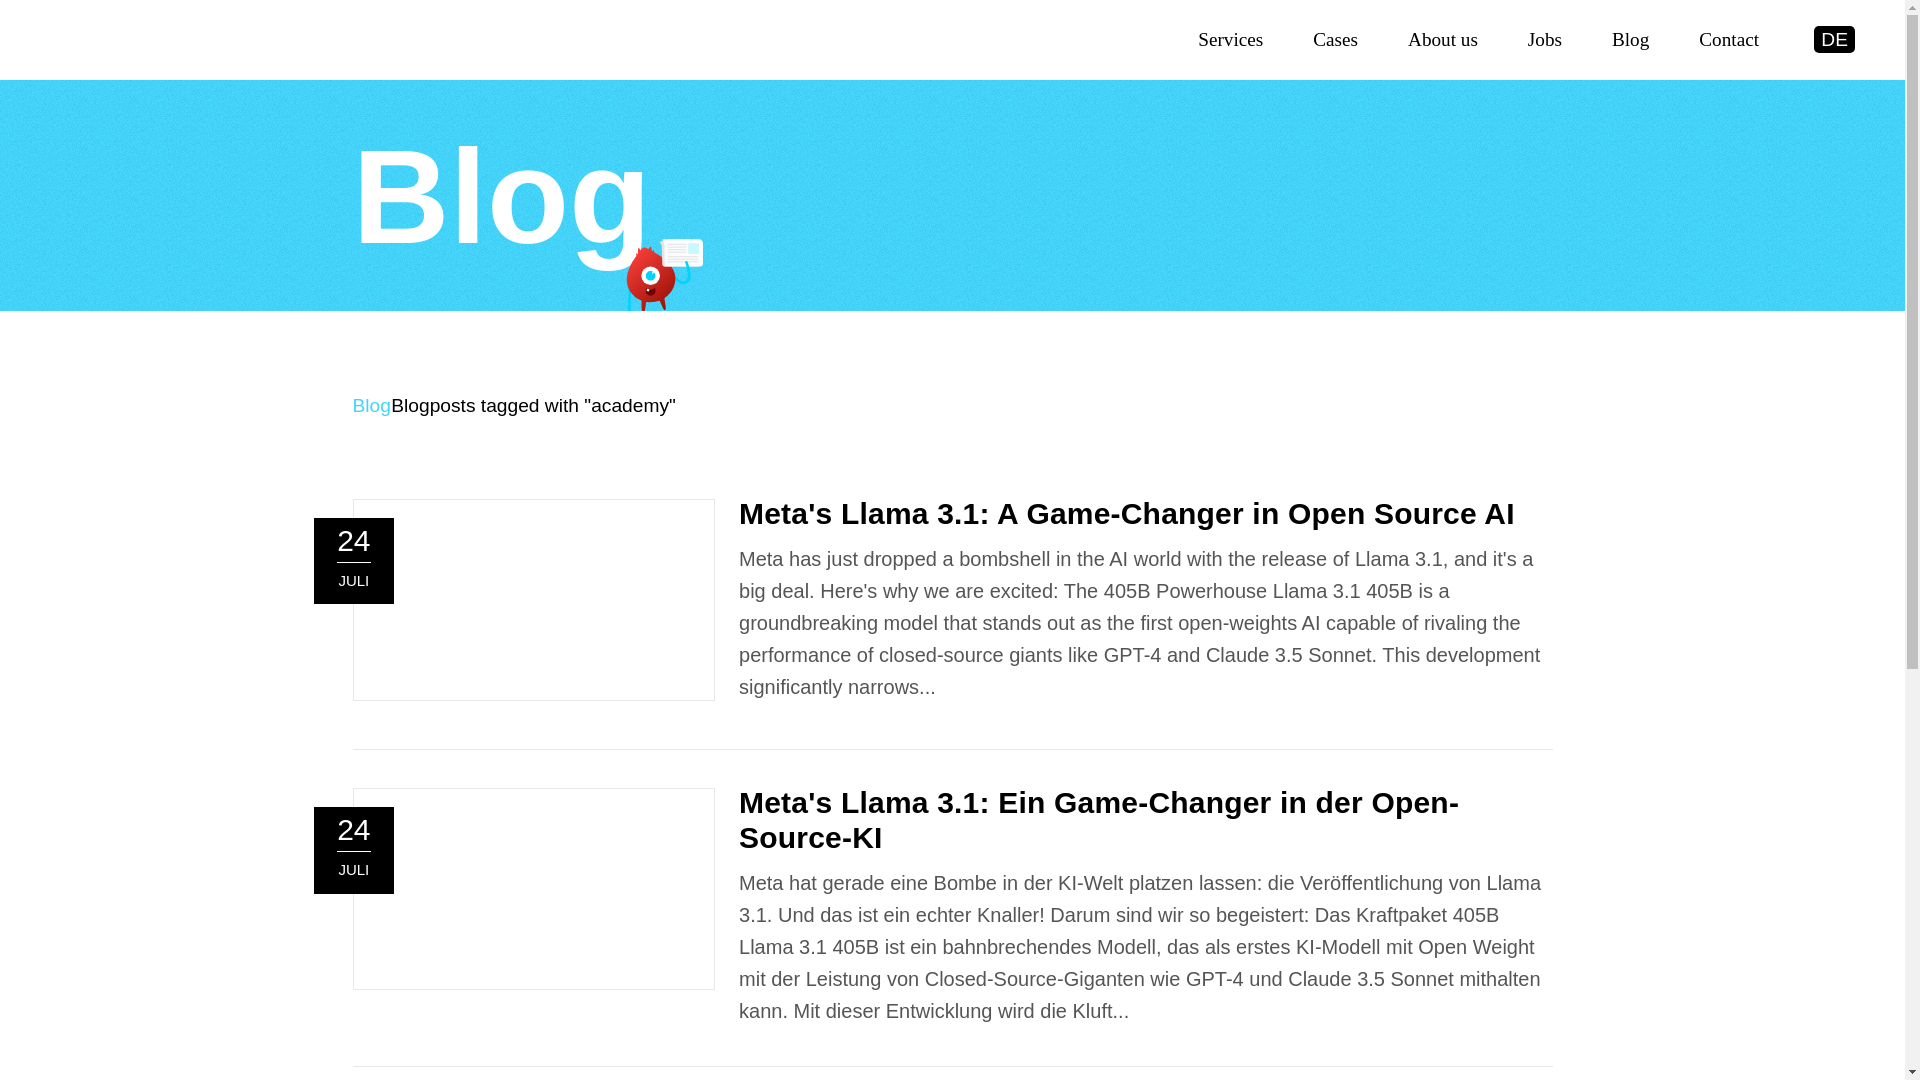 This screenshot has width=1920, height=1080. I want to click on Scandio, so click(124, 47).